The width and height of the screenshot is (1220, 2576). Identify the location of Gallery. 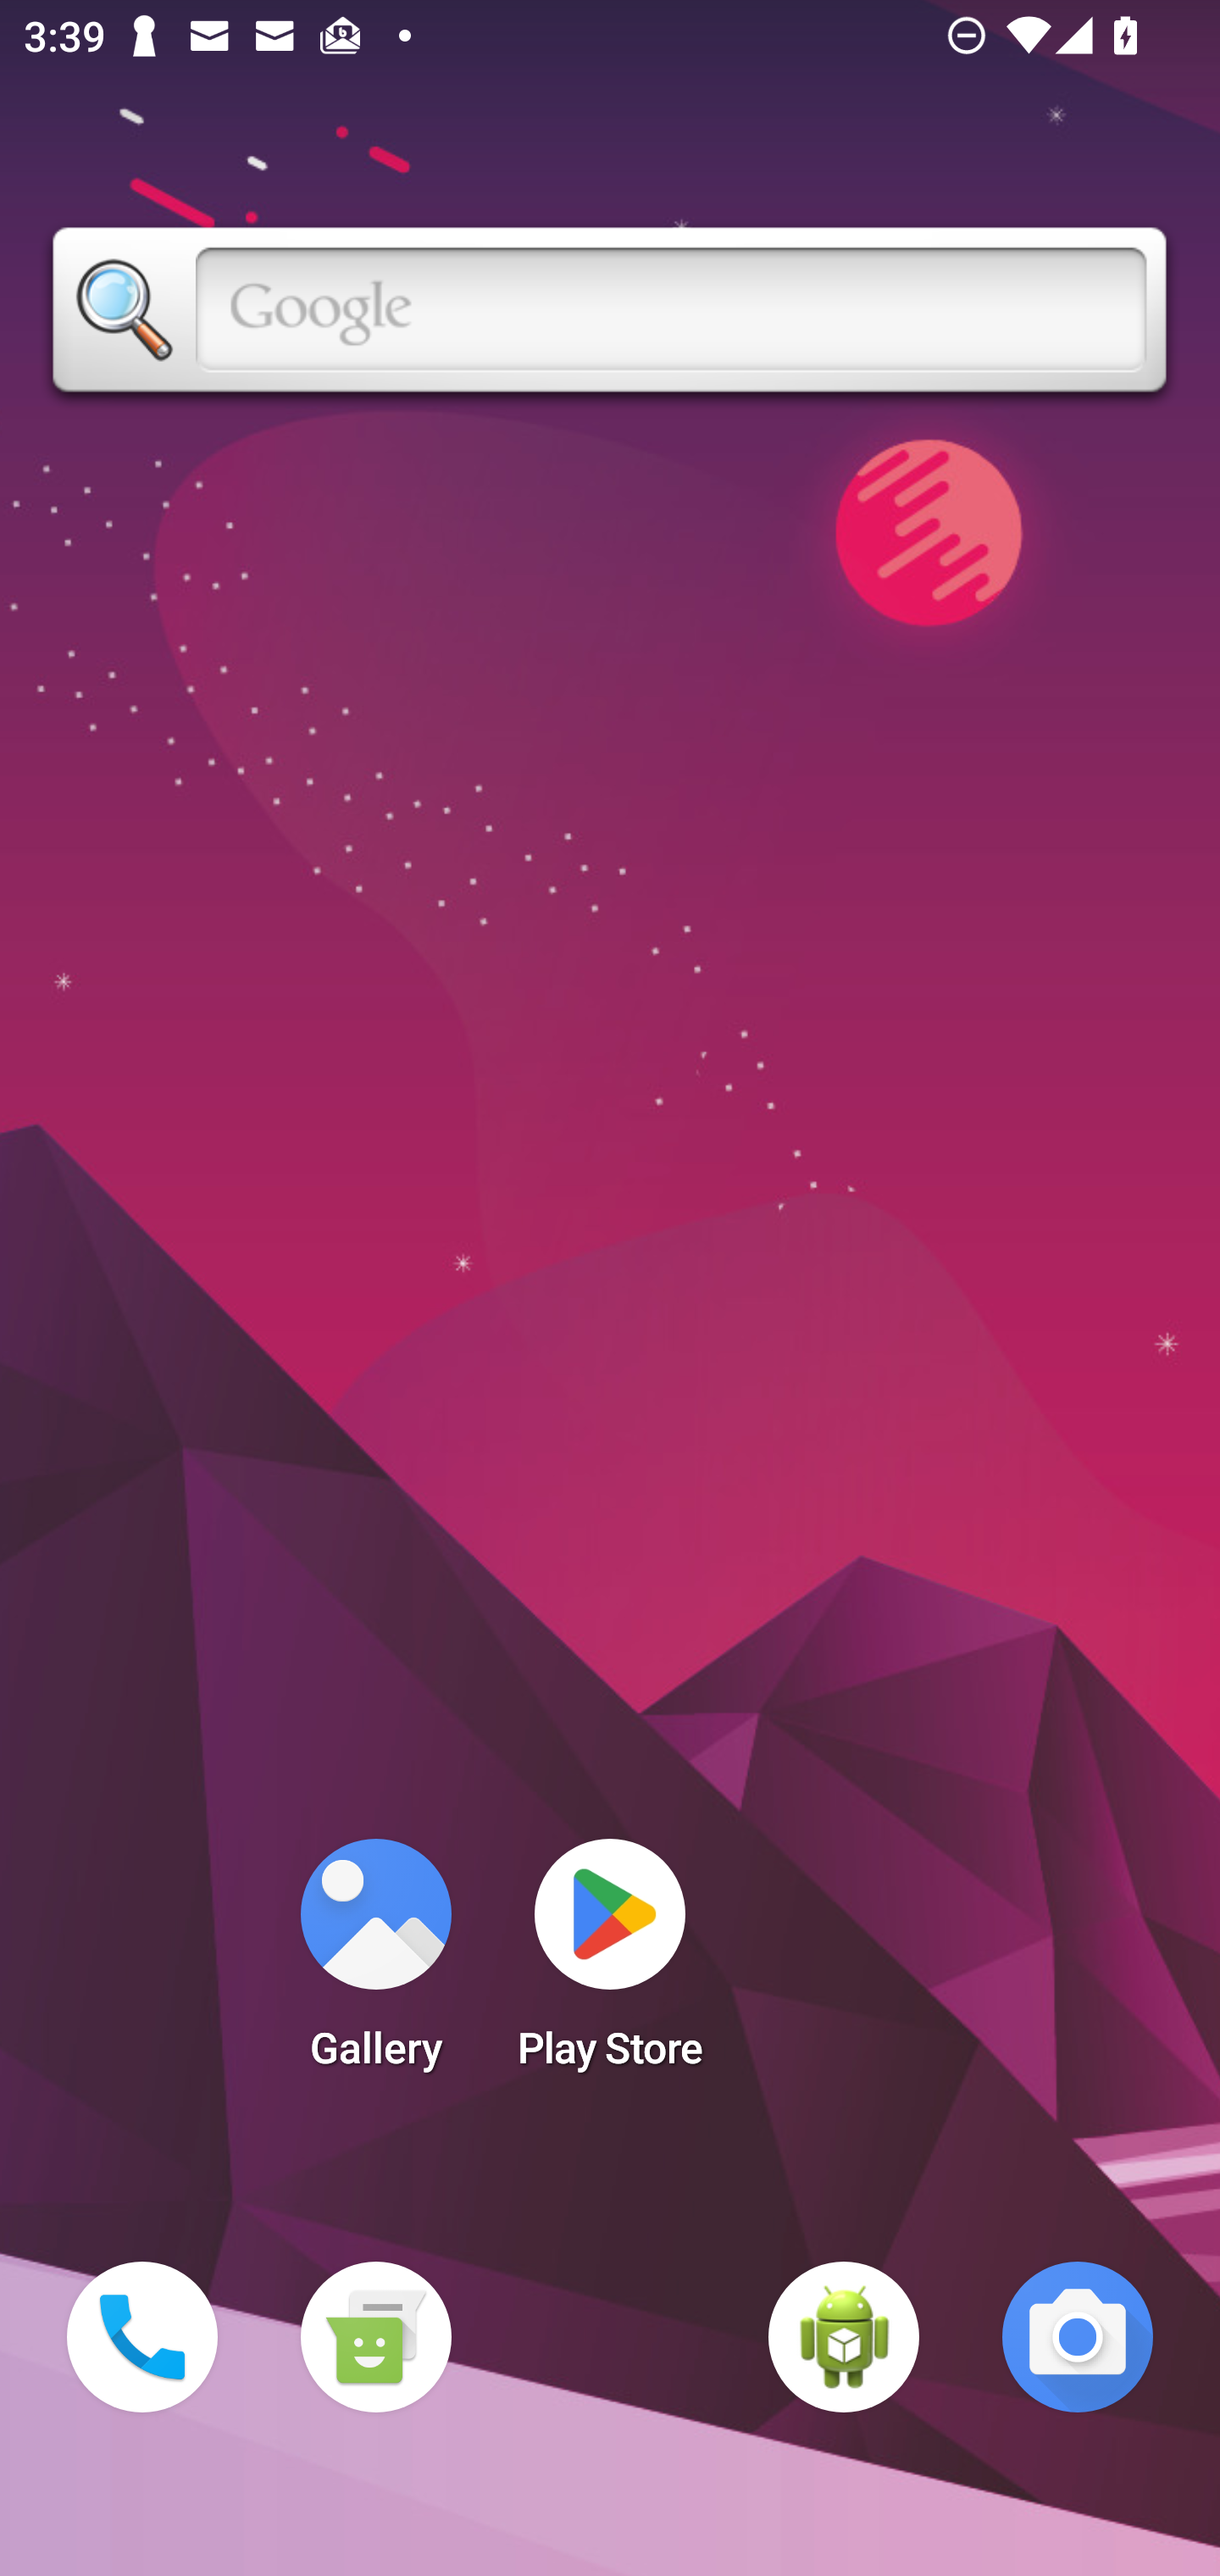
(375, 1964).